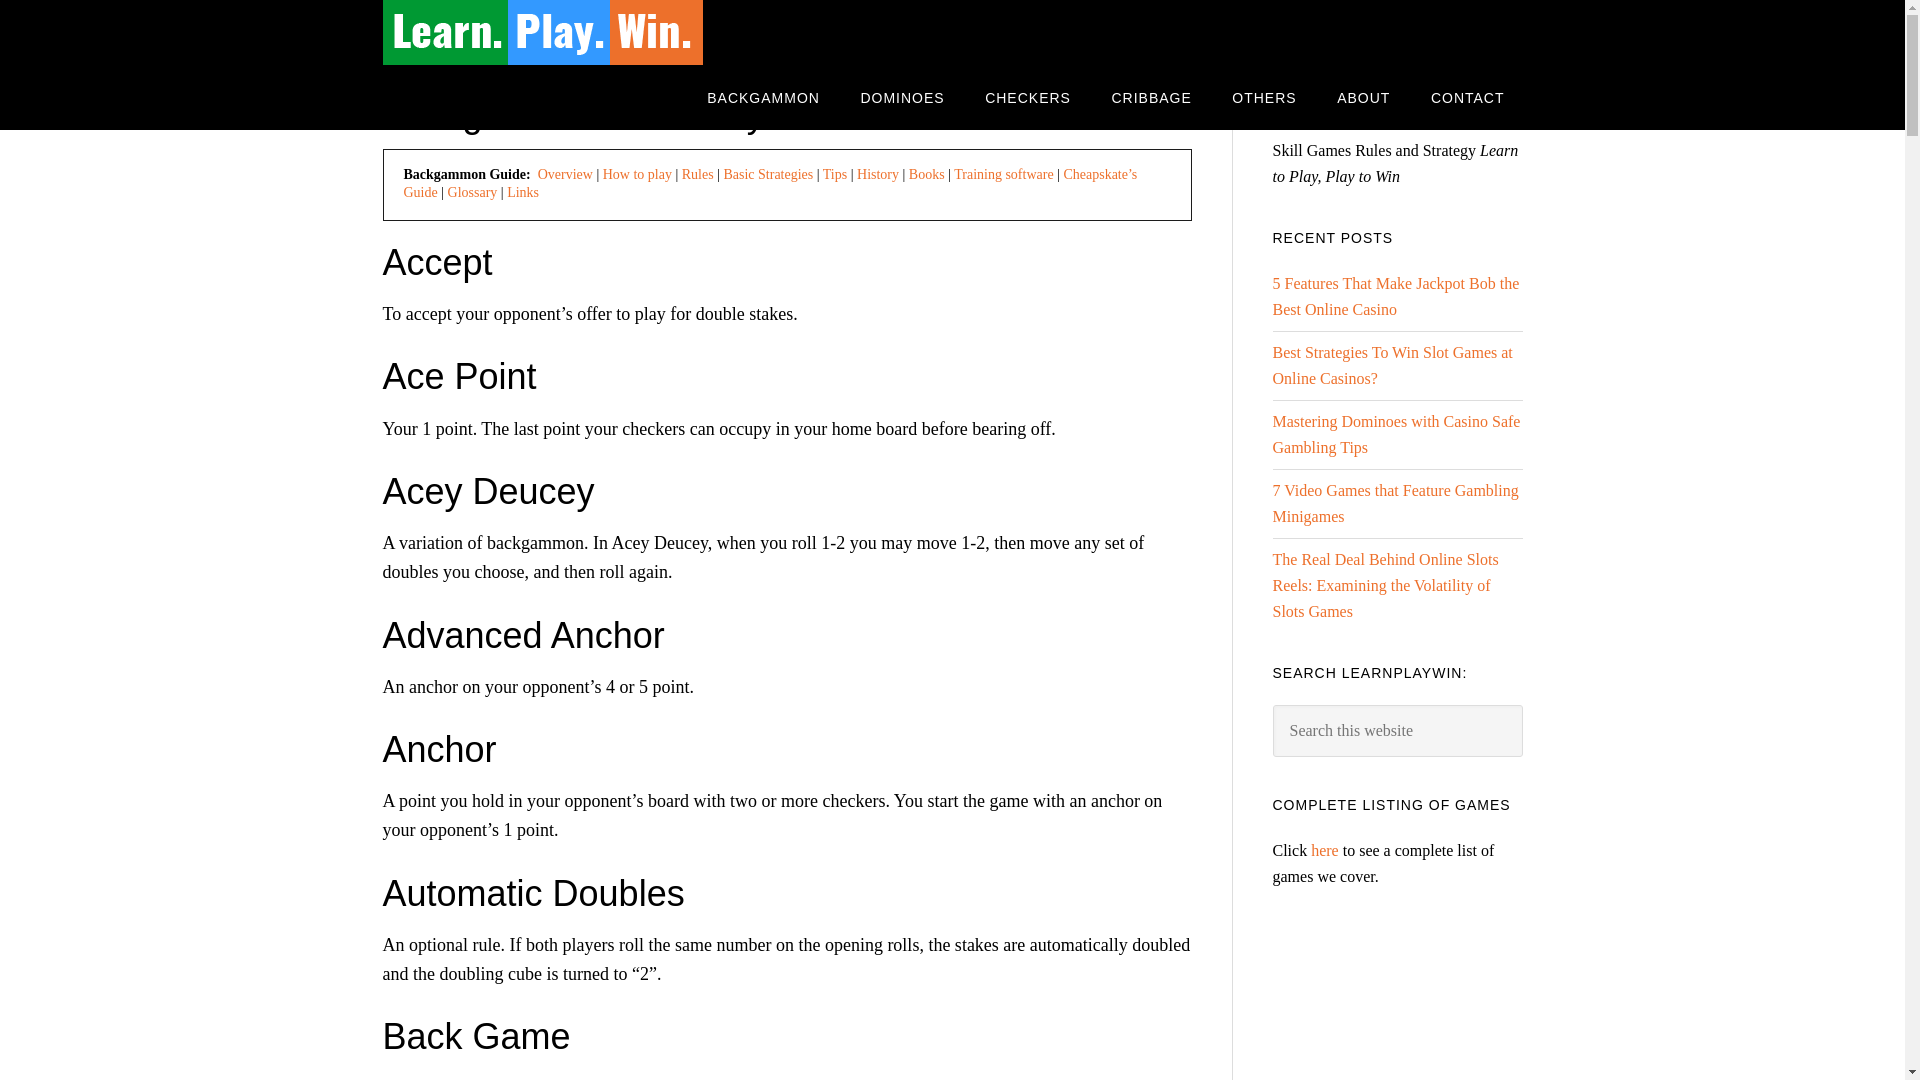 The image size is (1920, 1080). What do you see at coordinates (902, 96) in the screenshot?
I see `DOMINOES` at bounding box center [902, 96].